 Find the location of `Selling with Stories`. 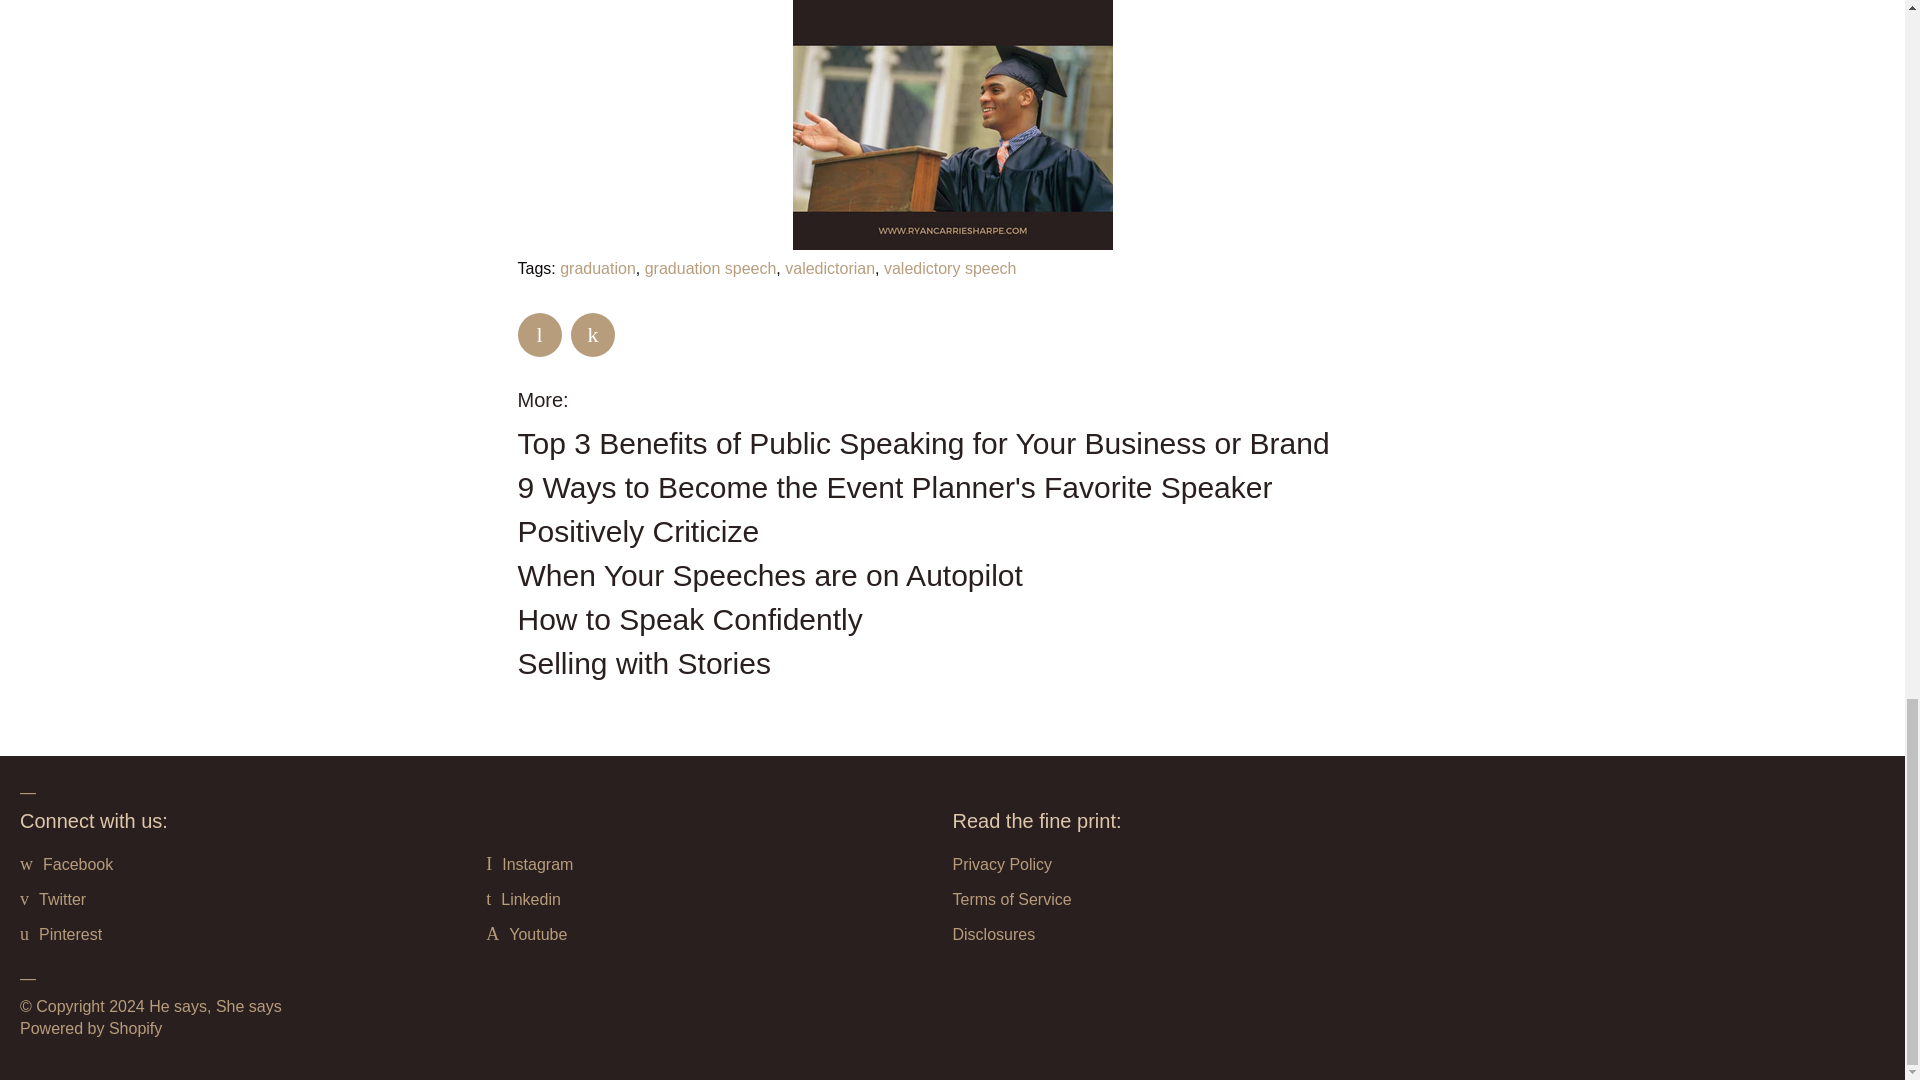

Selling with Stories is located at coordinates (644, 663).